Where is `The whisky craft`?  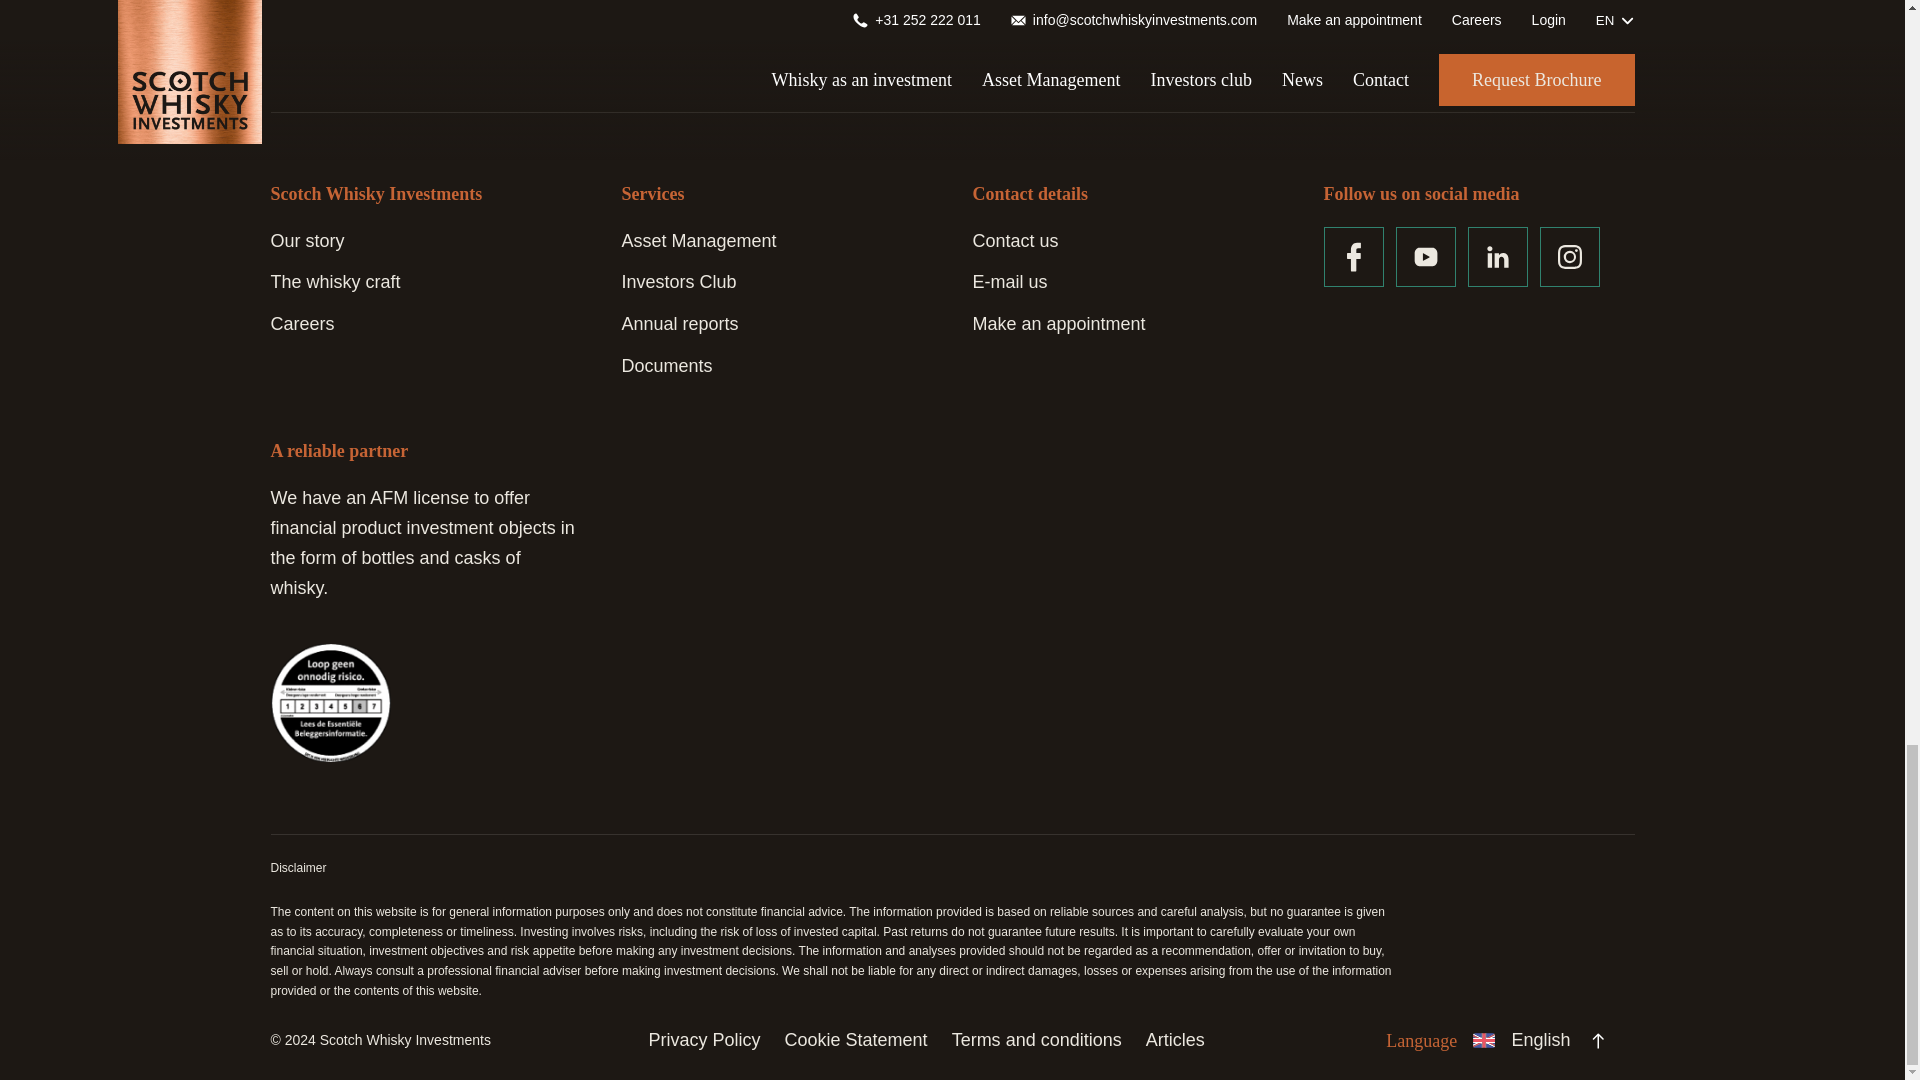 The whisky craft is located at coordinates (334, 282).